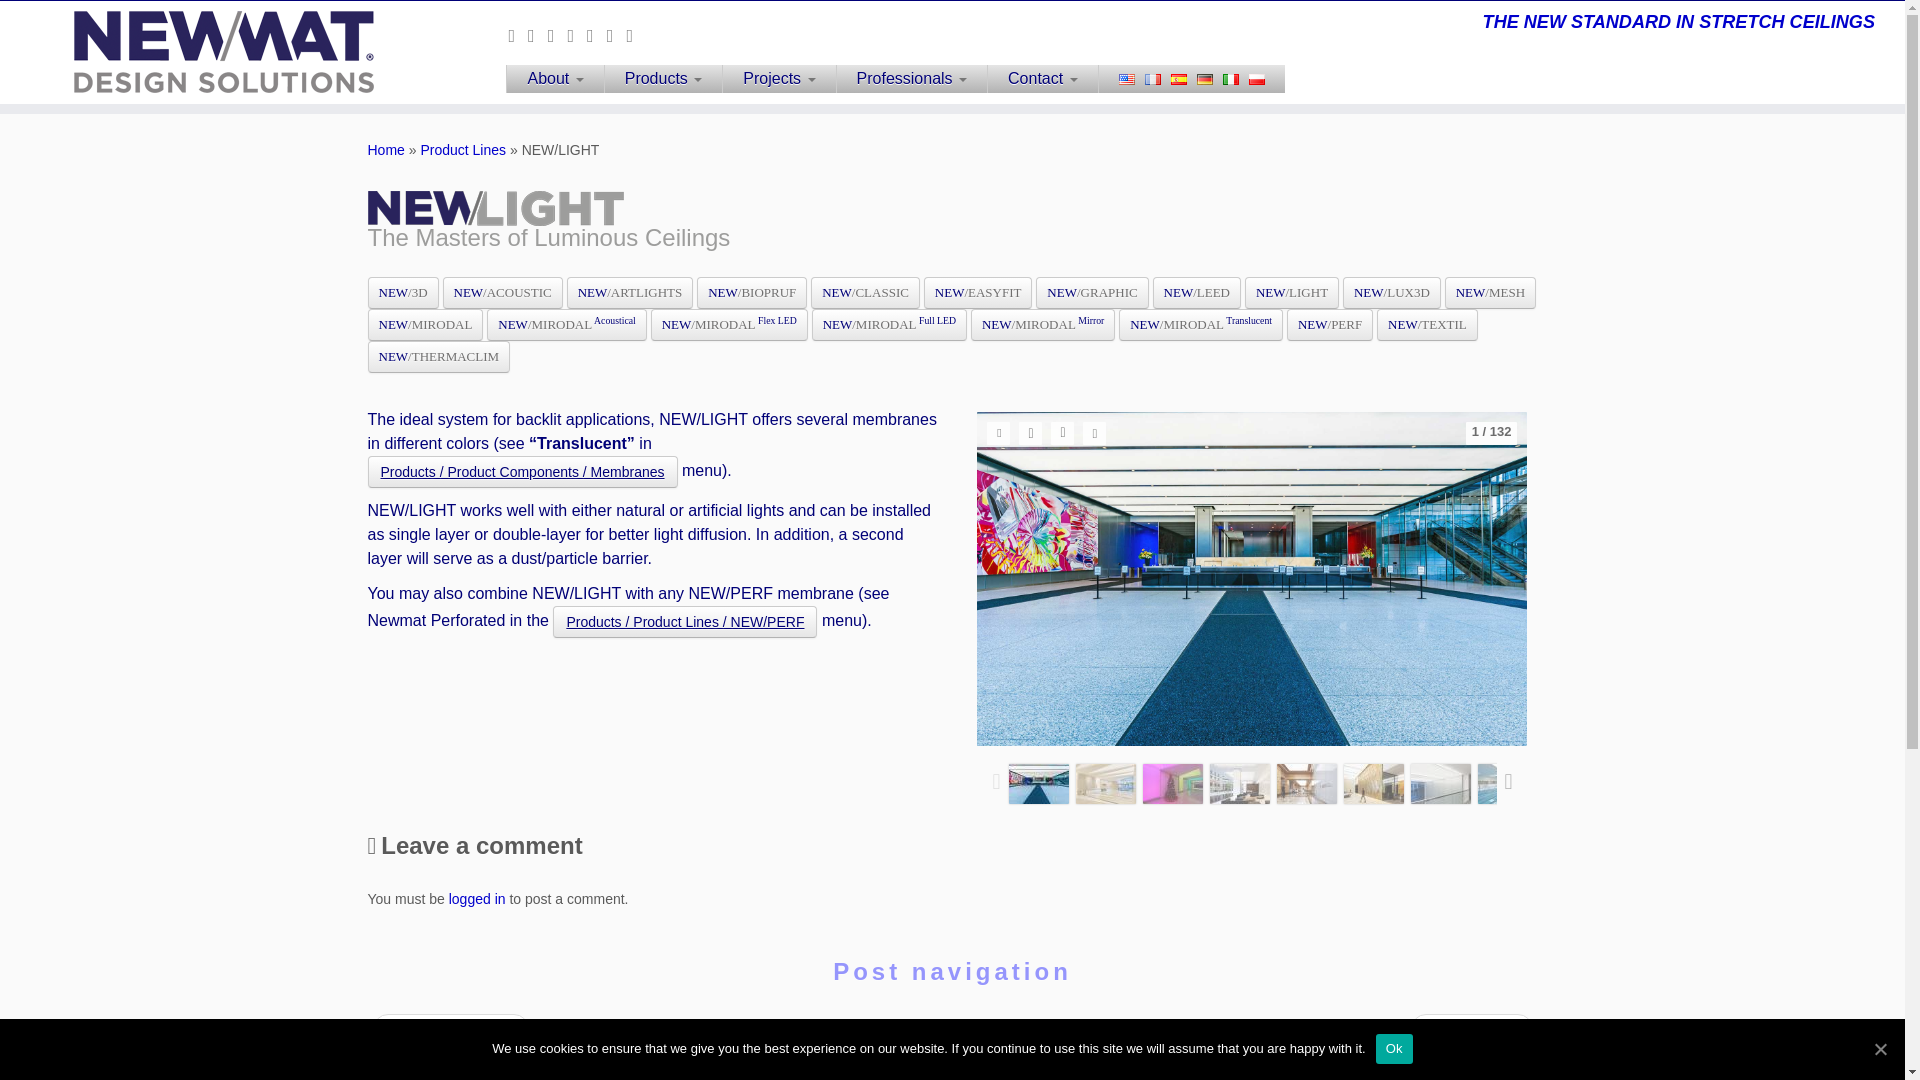 This screenshot has width=1920, height=1080. What do you see at coordinates (1230, 80) in the screenshot?
I see `Italiano` at bounding box center [1230, 80].